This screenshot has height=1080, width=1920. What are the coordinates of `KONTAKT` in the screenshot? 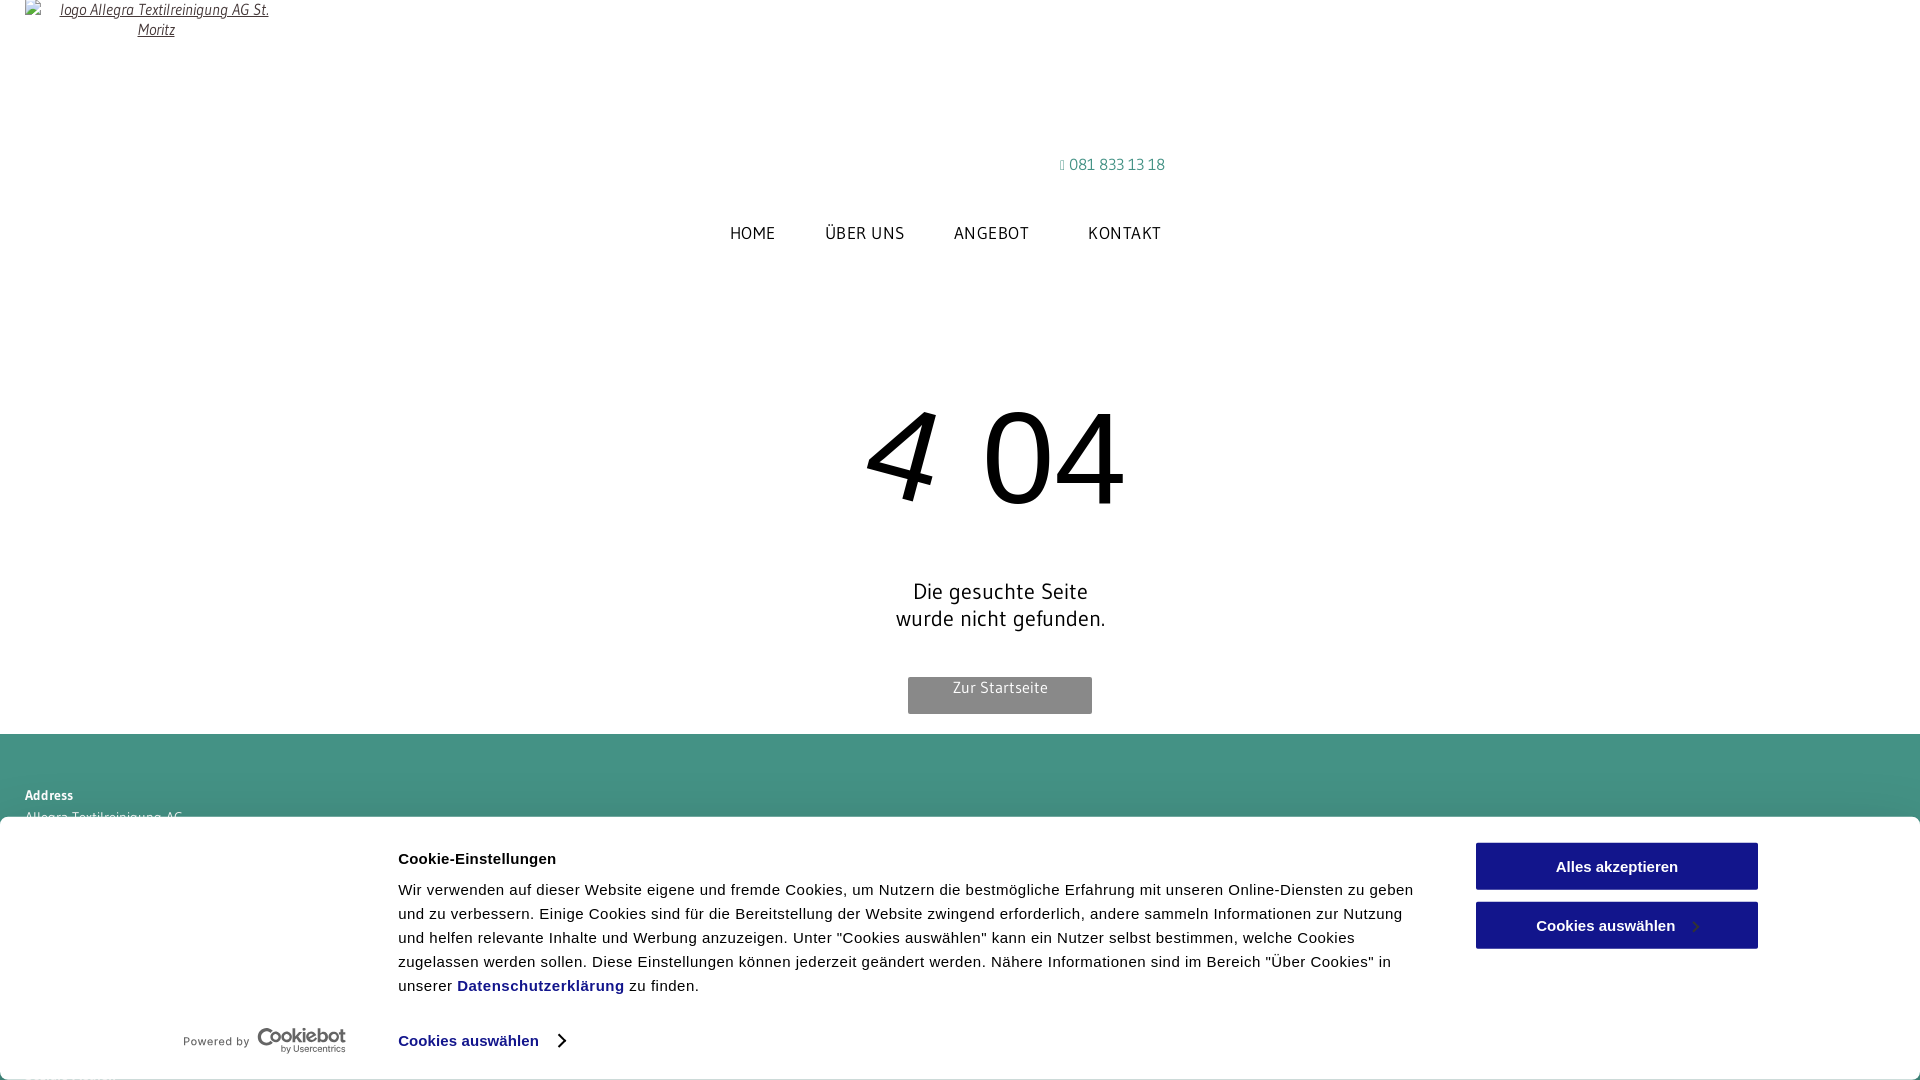 It's located at (1125, 232).